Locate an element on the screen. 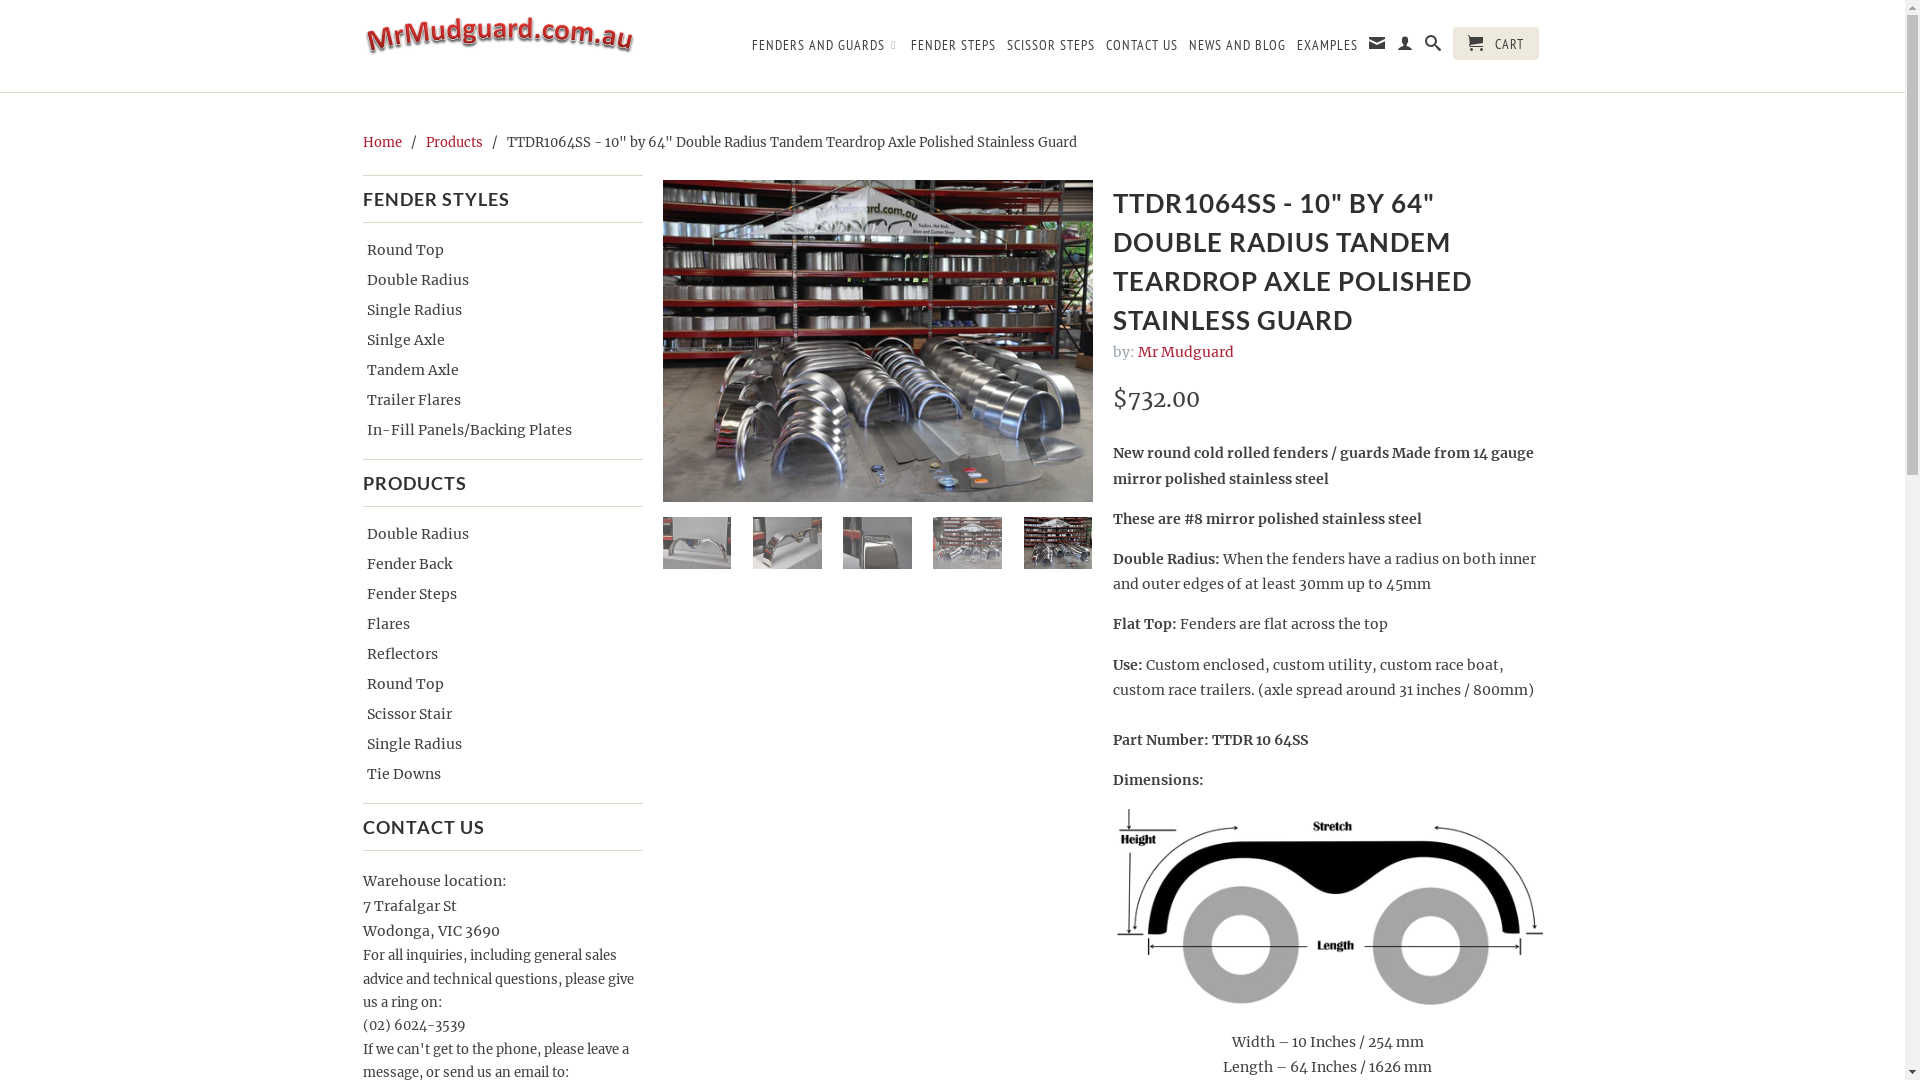 The width and height of the screenshot is (1920, 1080). Mr Mudguard is located at coordinates (1186, 352).